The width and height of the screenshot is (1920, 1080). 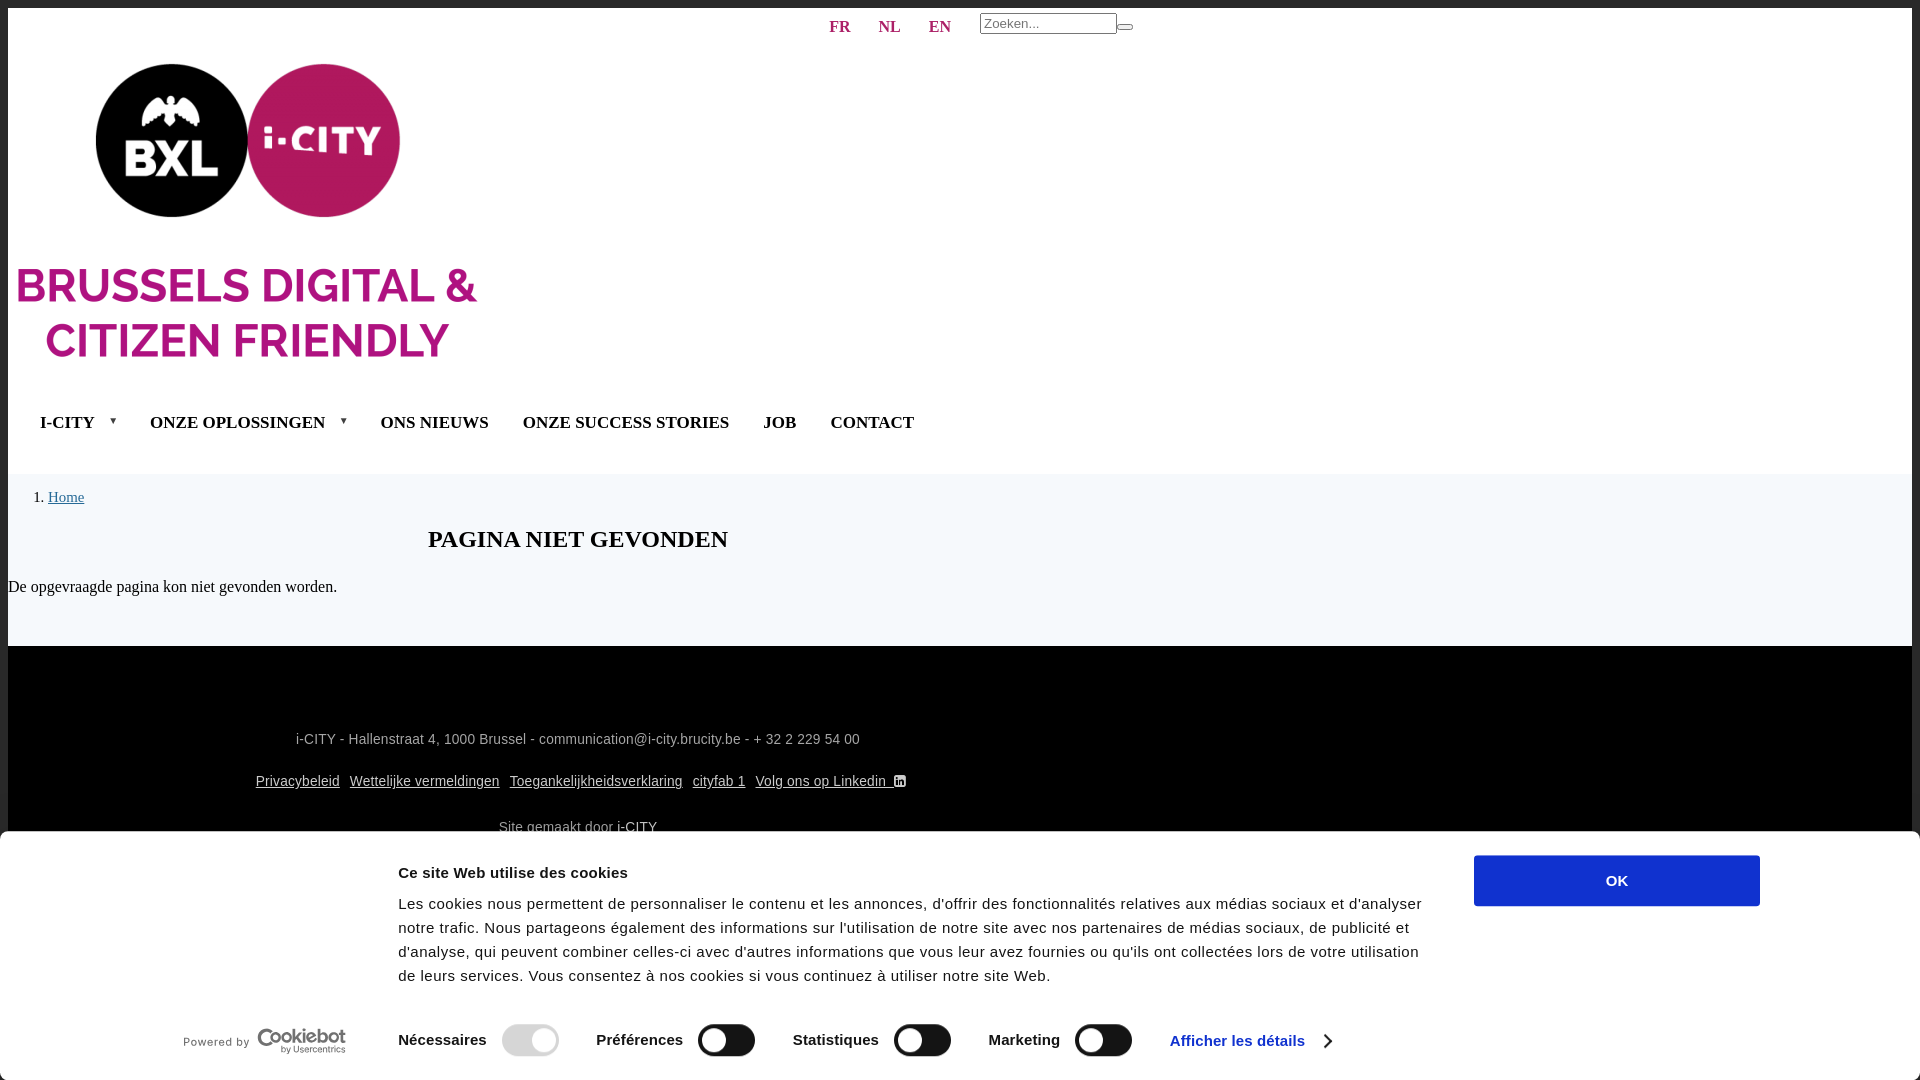 What do you see at coordinates (66, 497) in the screenshot?
I see `Home` at bounding box center [66, 497].